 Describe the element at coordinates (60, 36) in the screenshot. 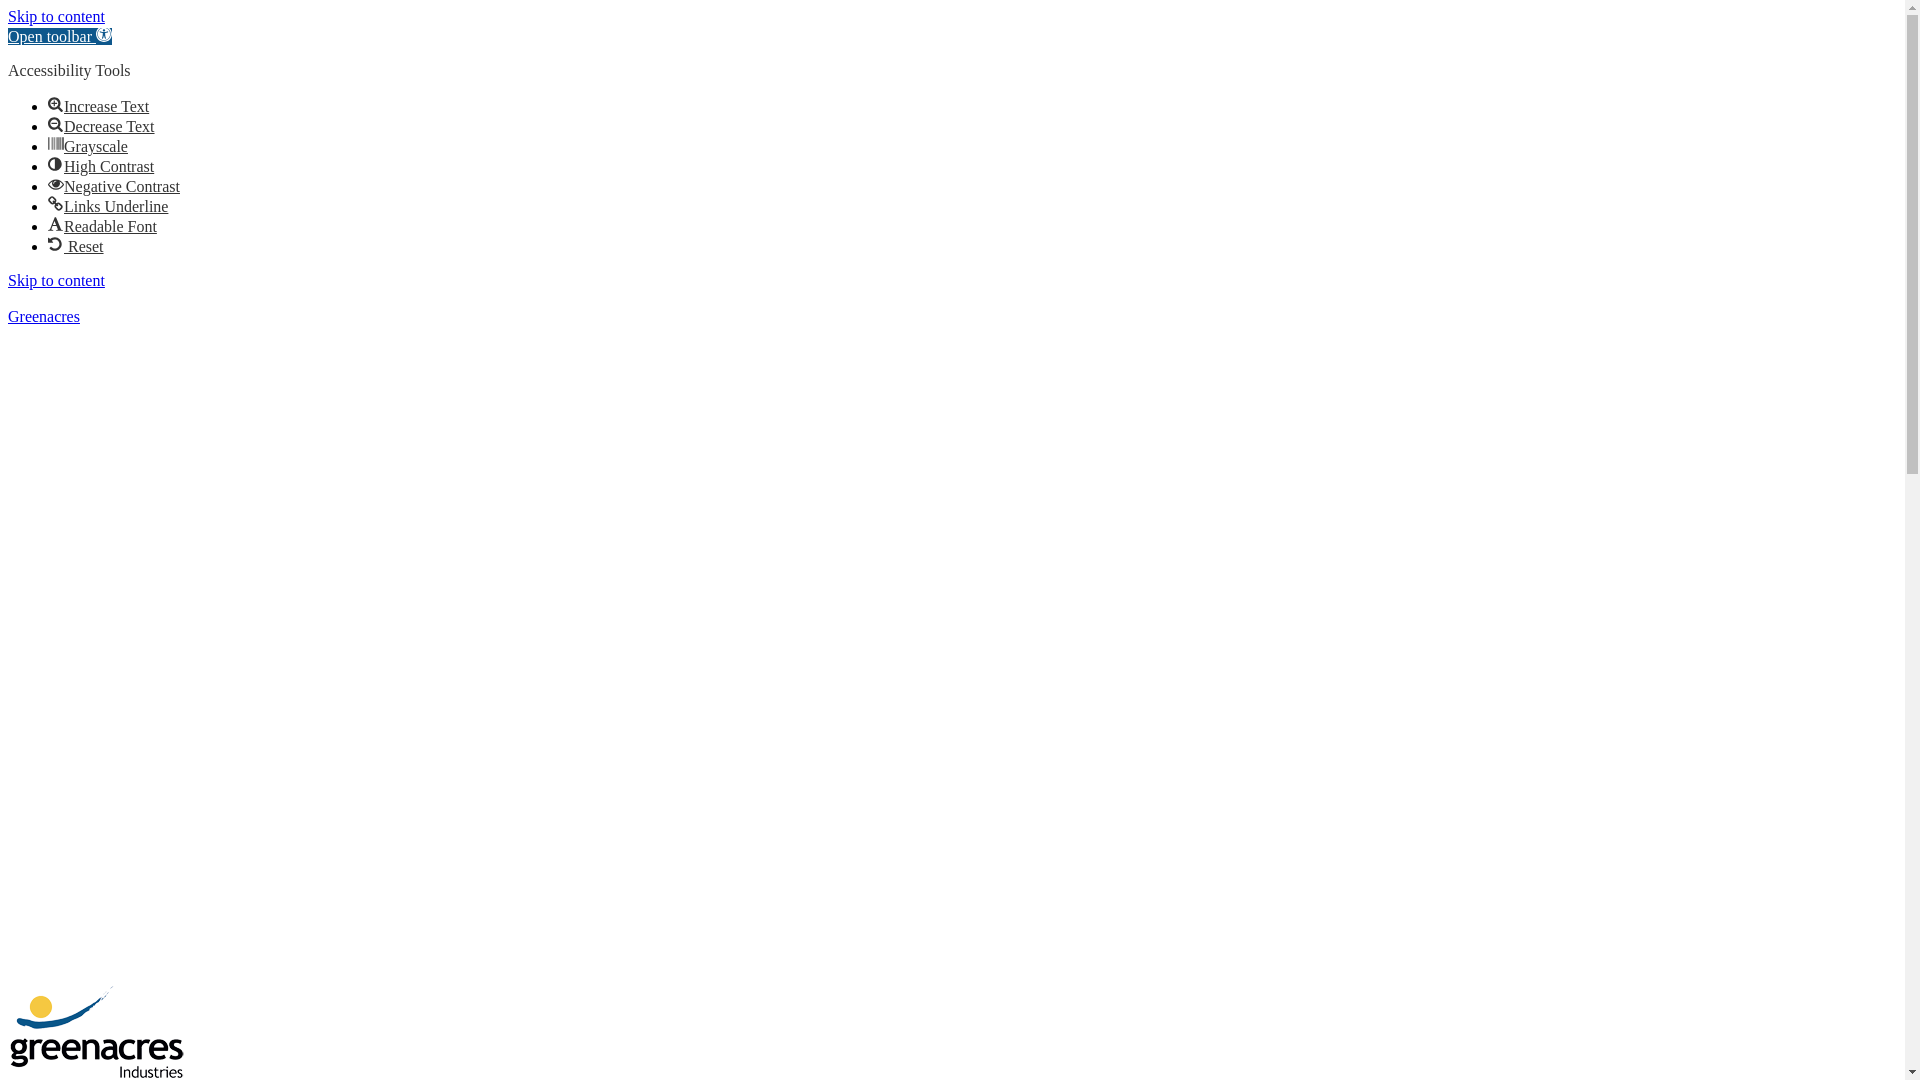

I see `Open toolbar Accessibility Tools` at that location.